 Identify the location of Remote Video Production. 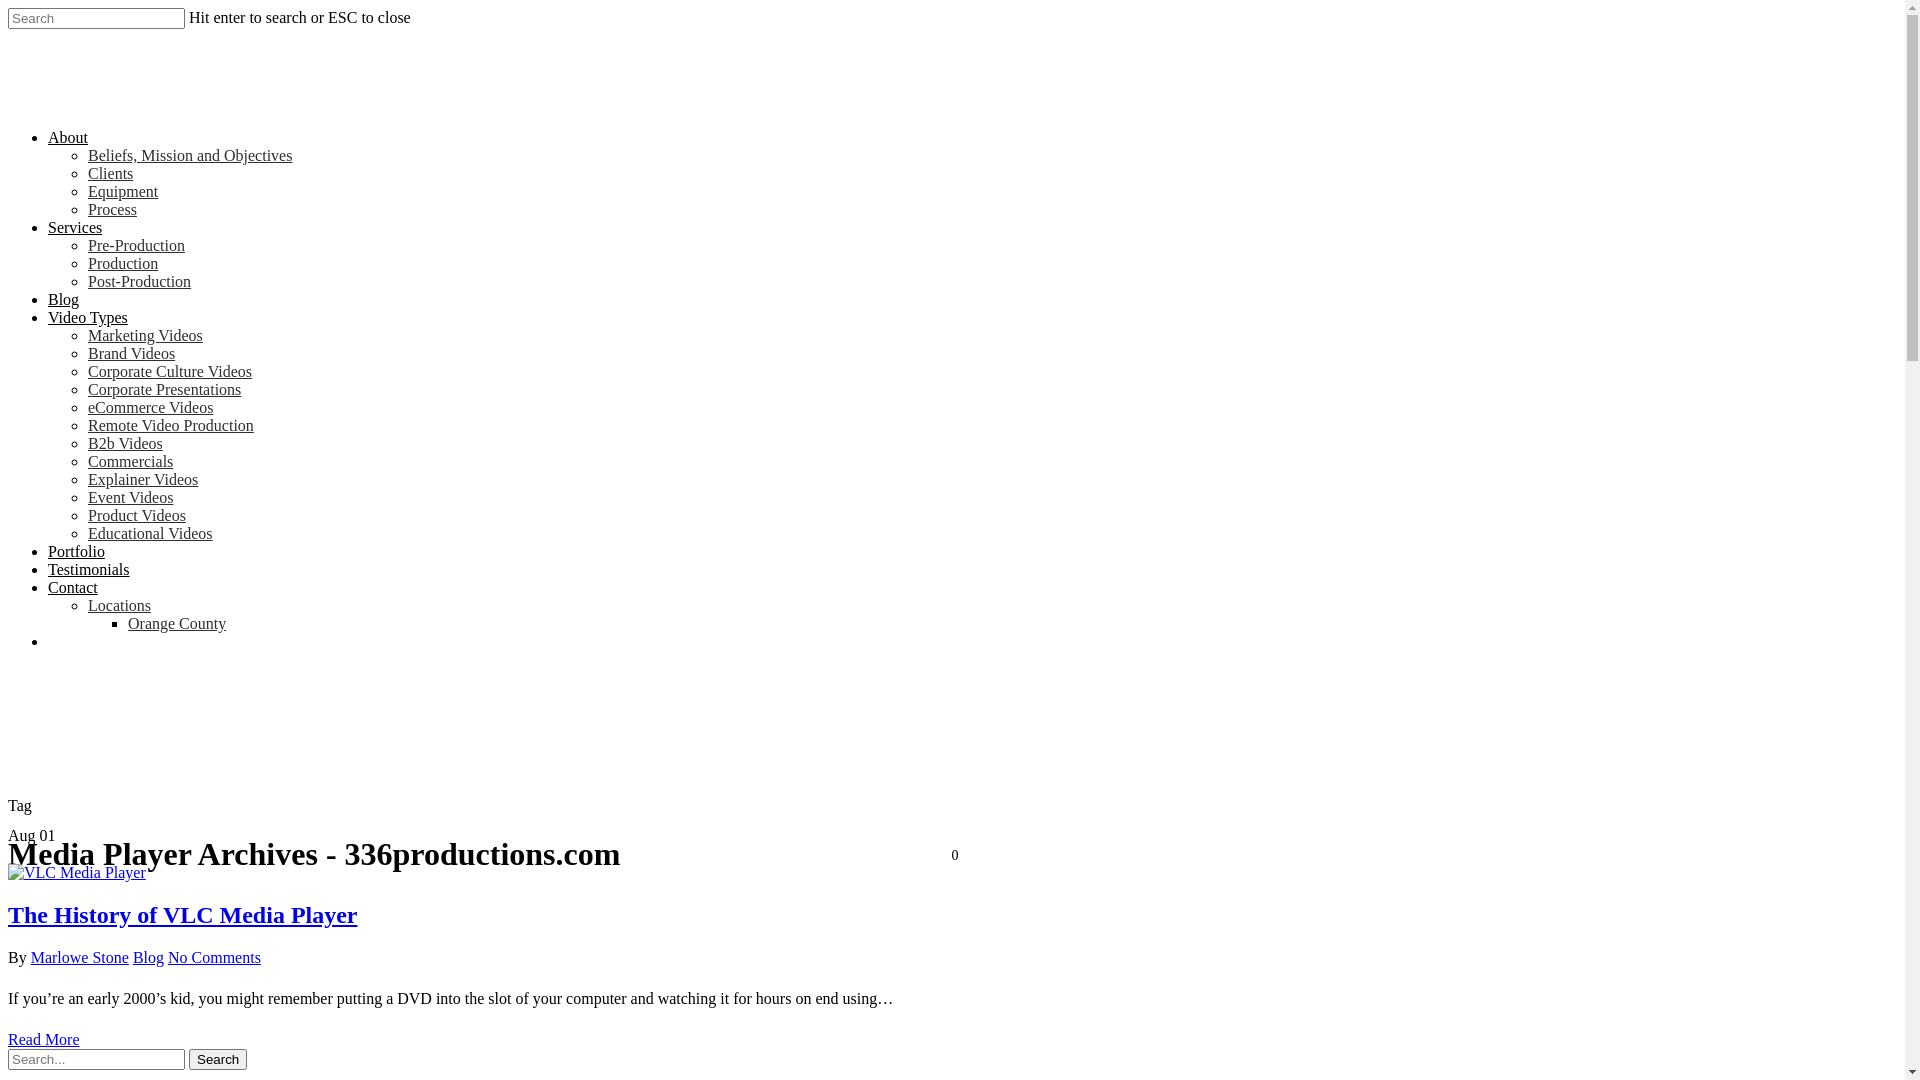
(171, 426).